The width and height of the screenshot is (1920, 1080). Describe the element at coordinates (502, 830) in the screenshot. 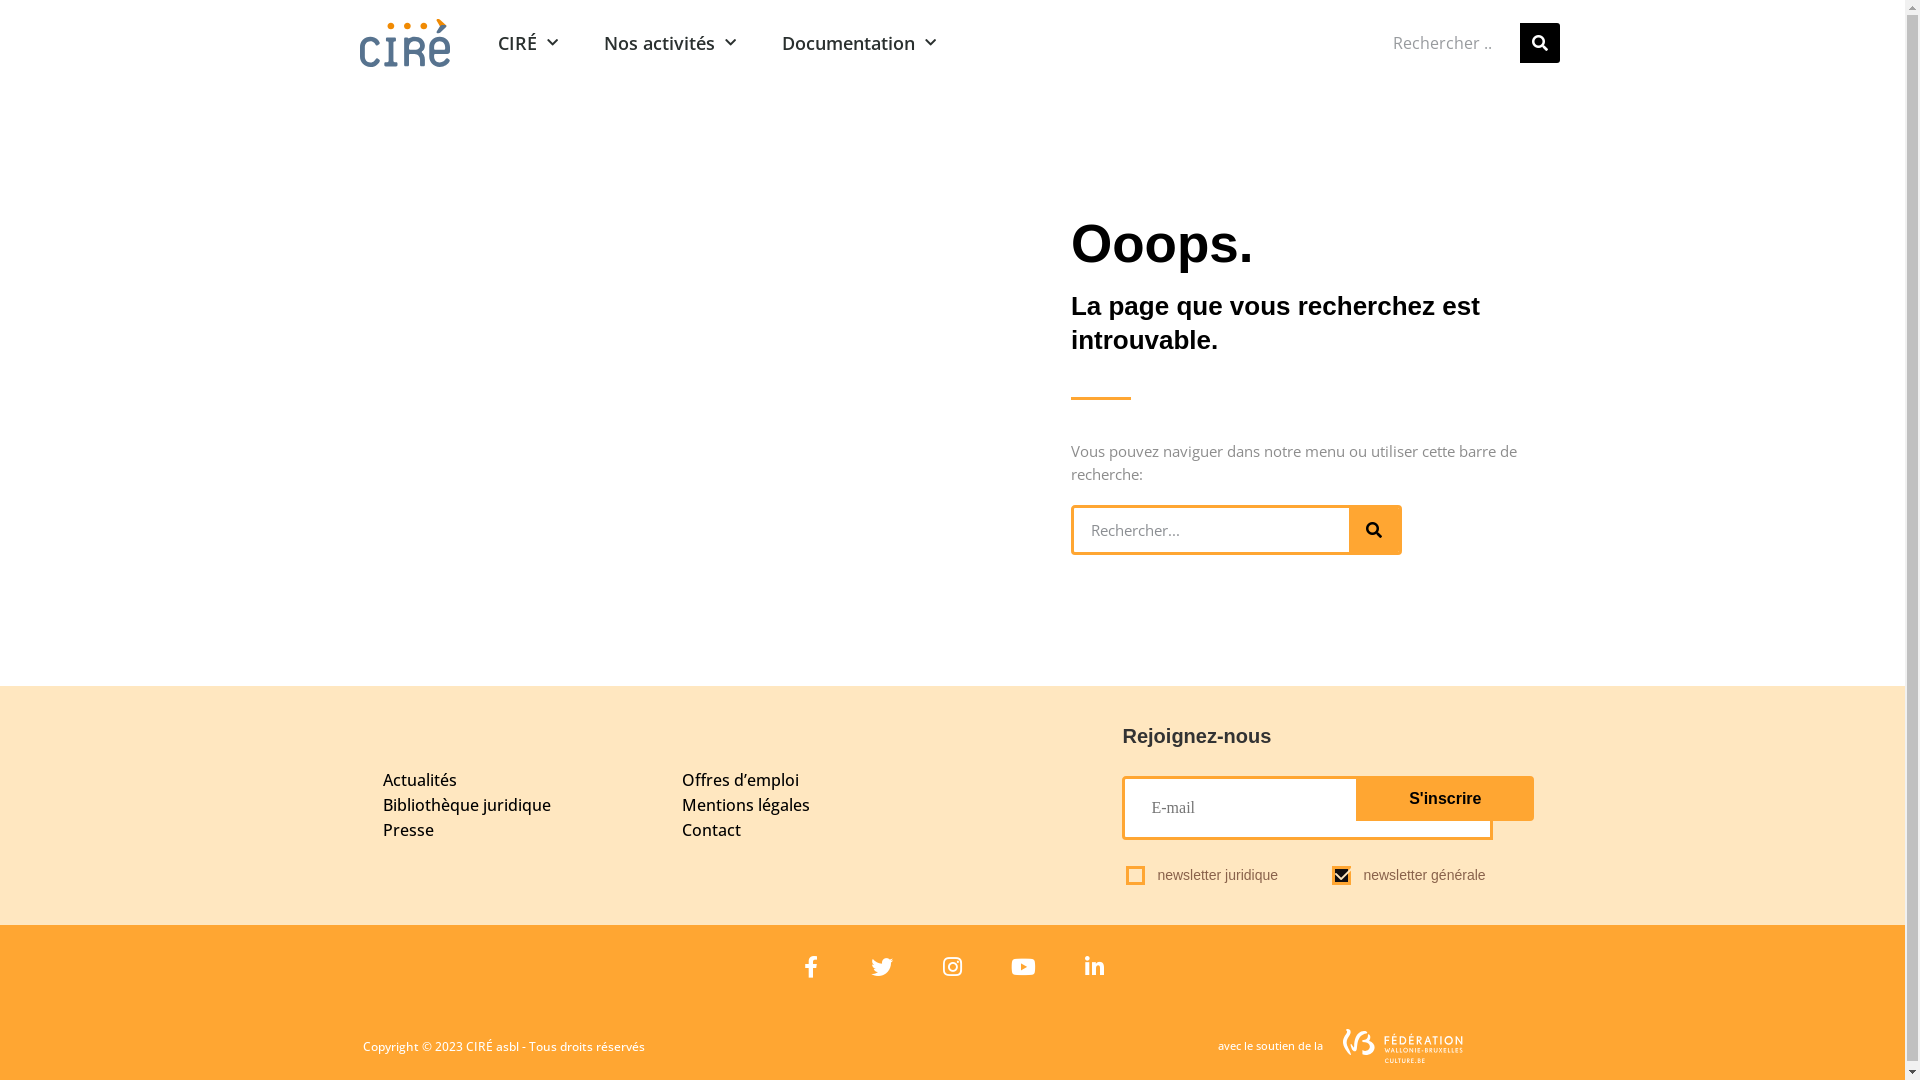

I see `Presse` at that location.